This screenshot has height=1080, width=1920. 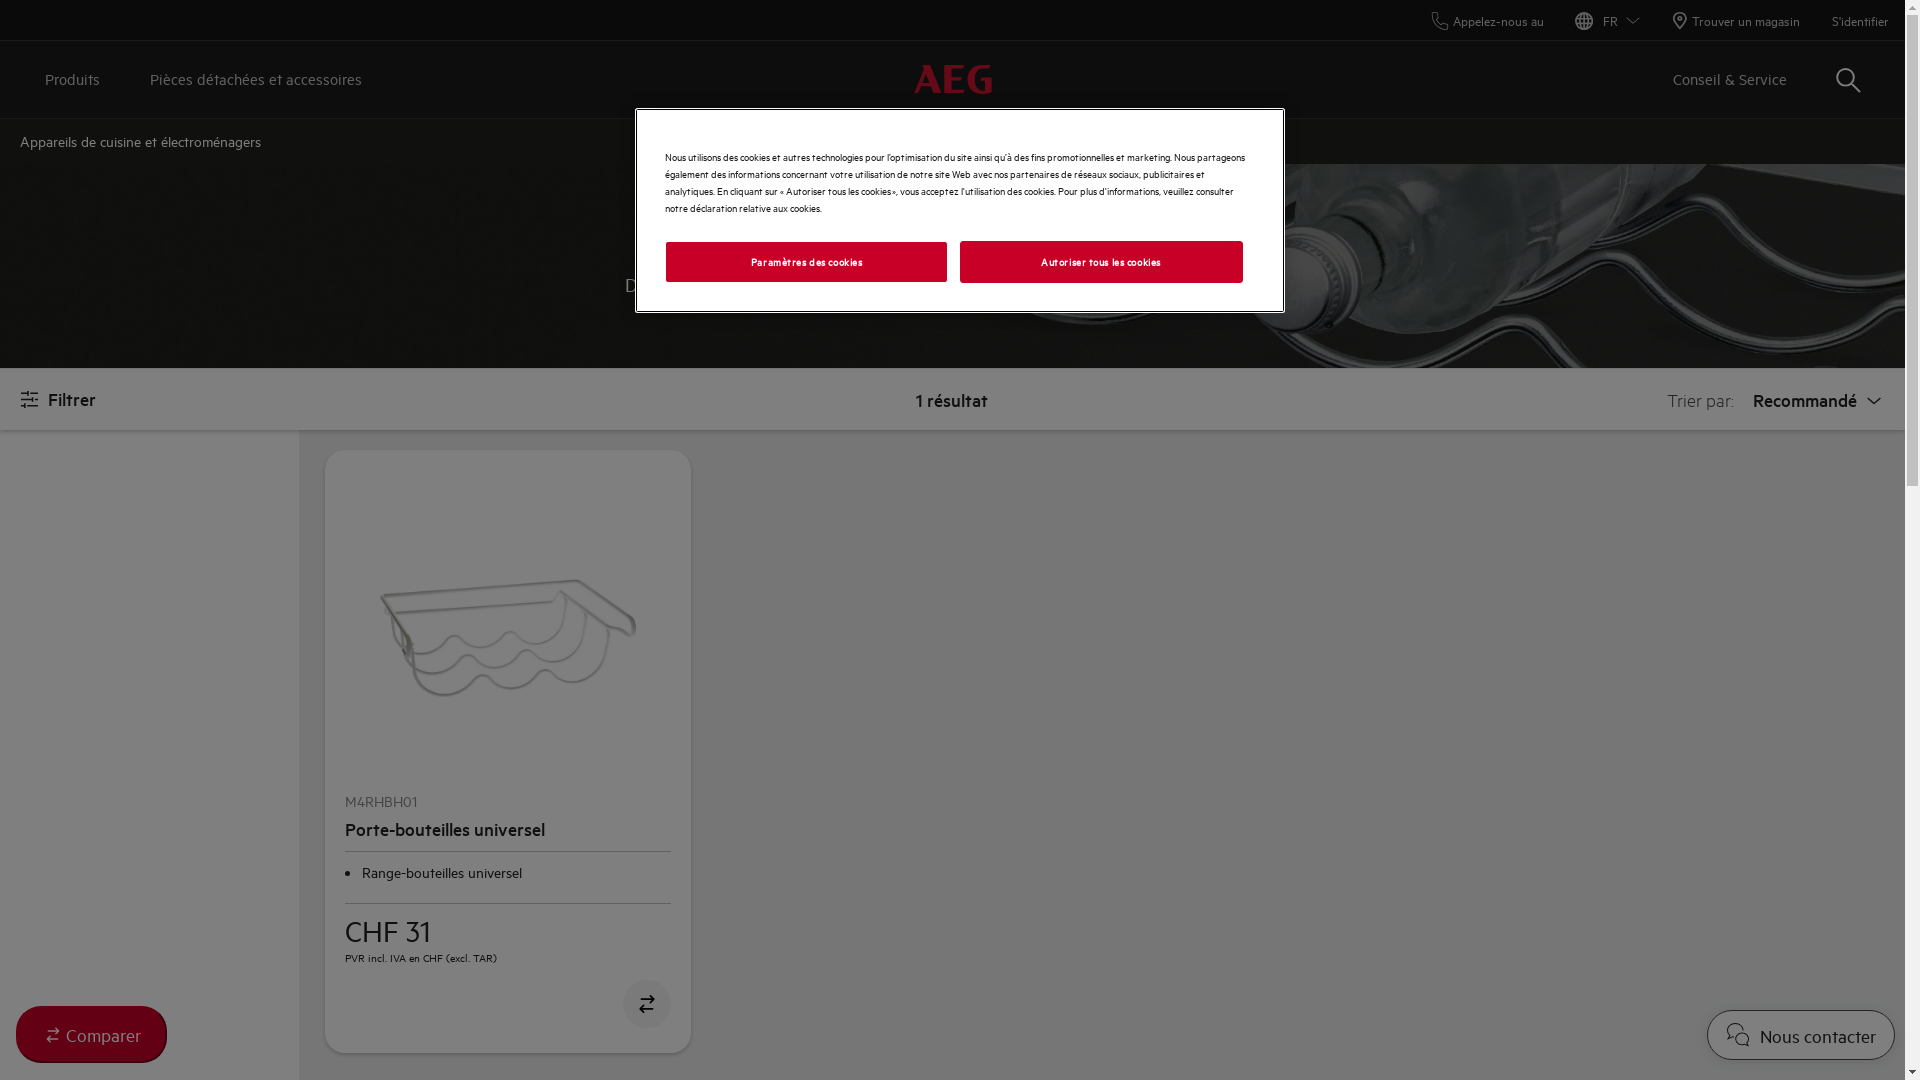 What do you see at coordinates (1730, 80) in the screenshot?
I see `Conseil & Service` at bounding box center [1730, 80].